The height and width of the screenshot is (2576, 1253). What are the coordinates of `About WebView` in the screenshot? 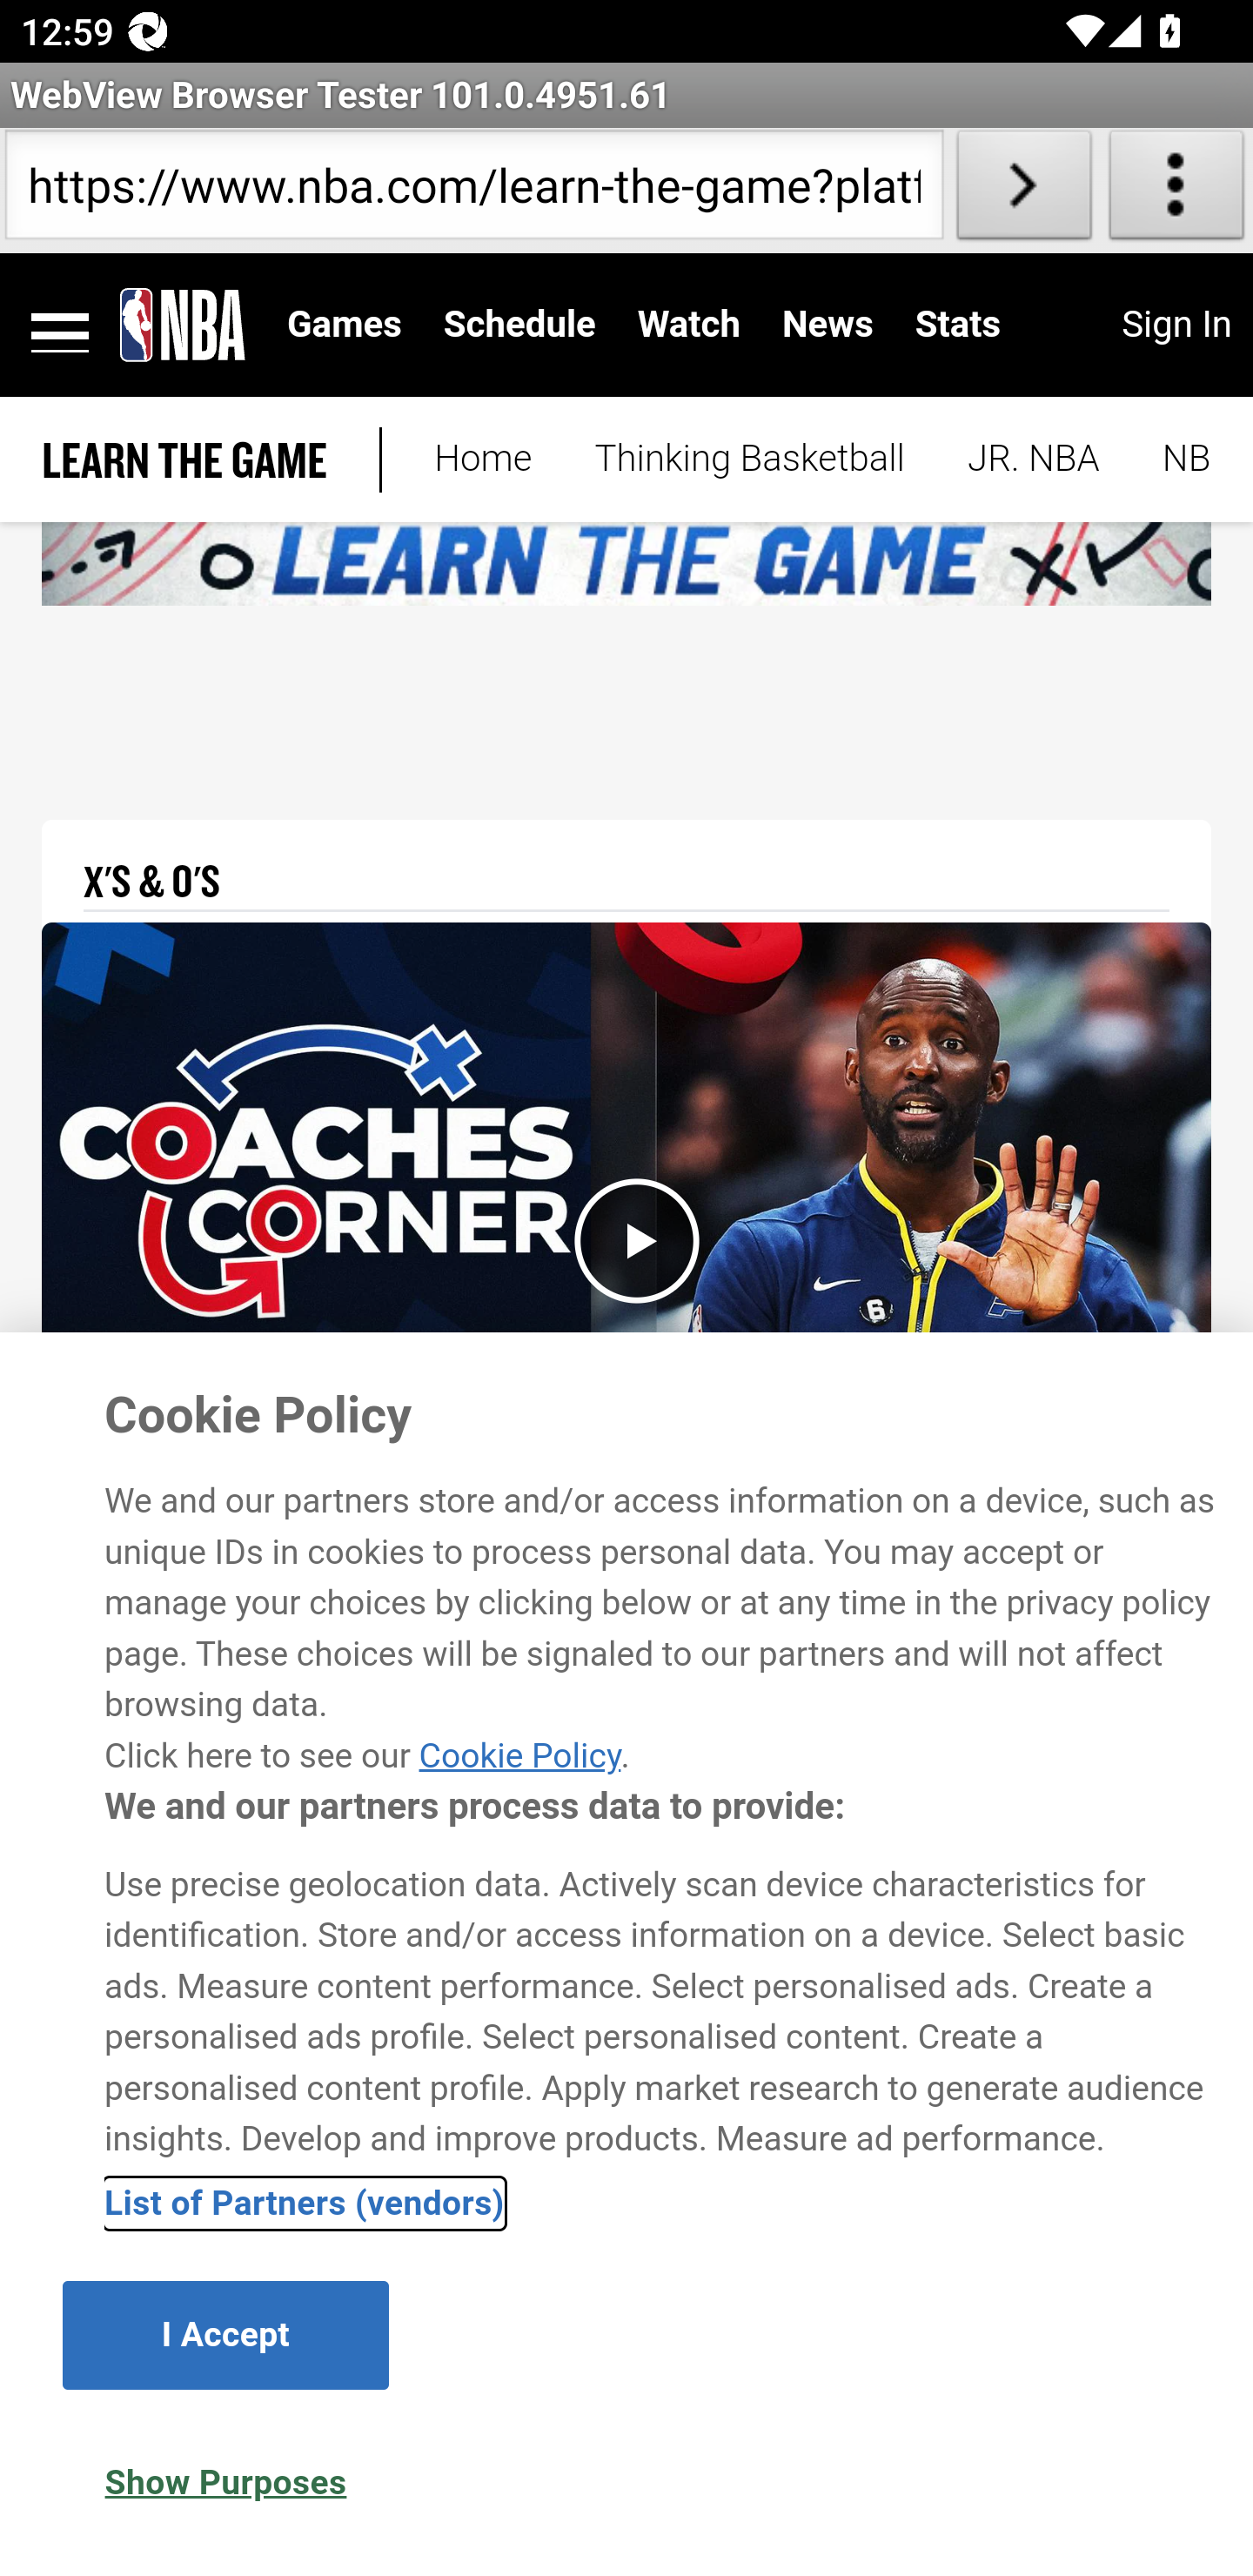 It's located at (1176, 191).